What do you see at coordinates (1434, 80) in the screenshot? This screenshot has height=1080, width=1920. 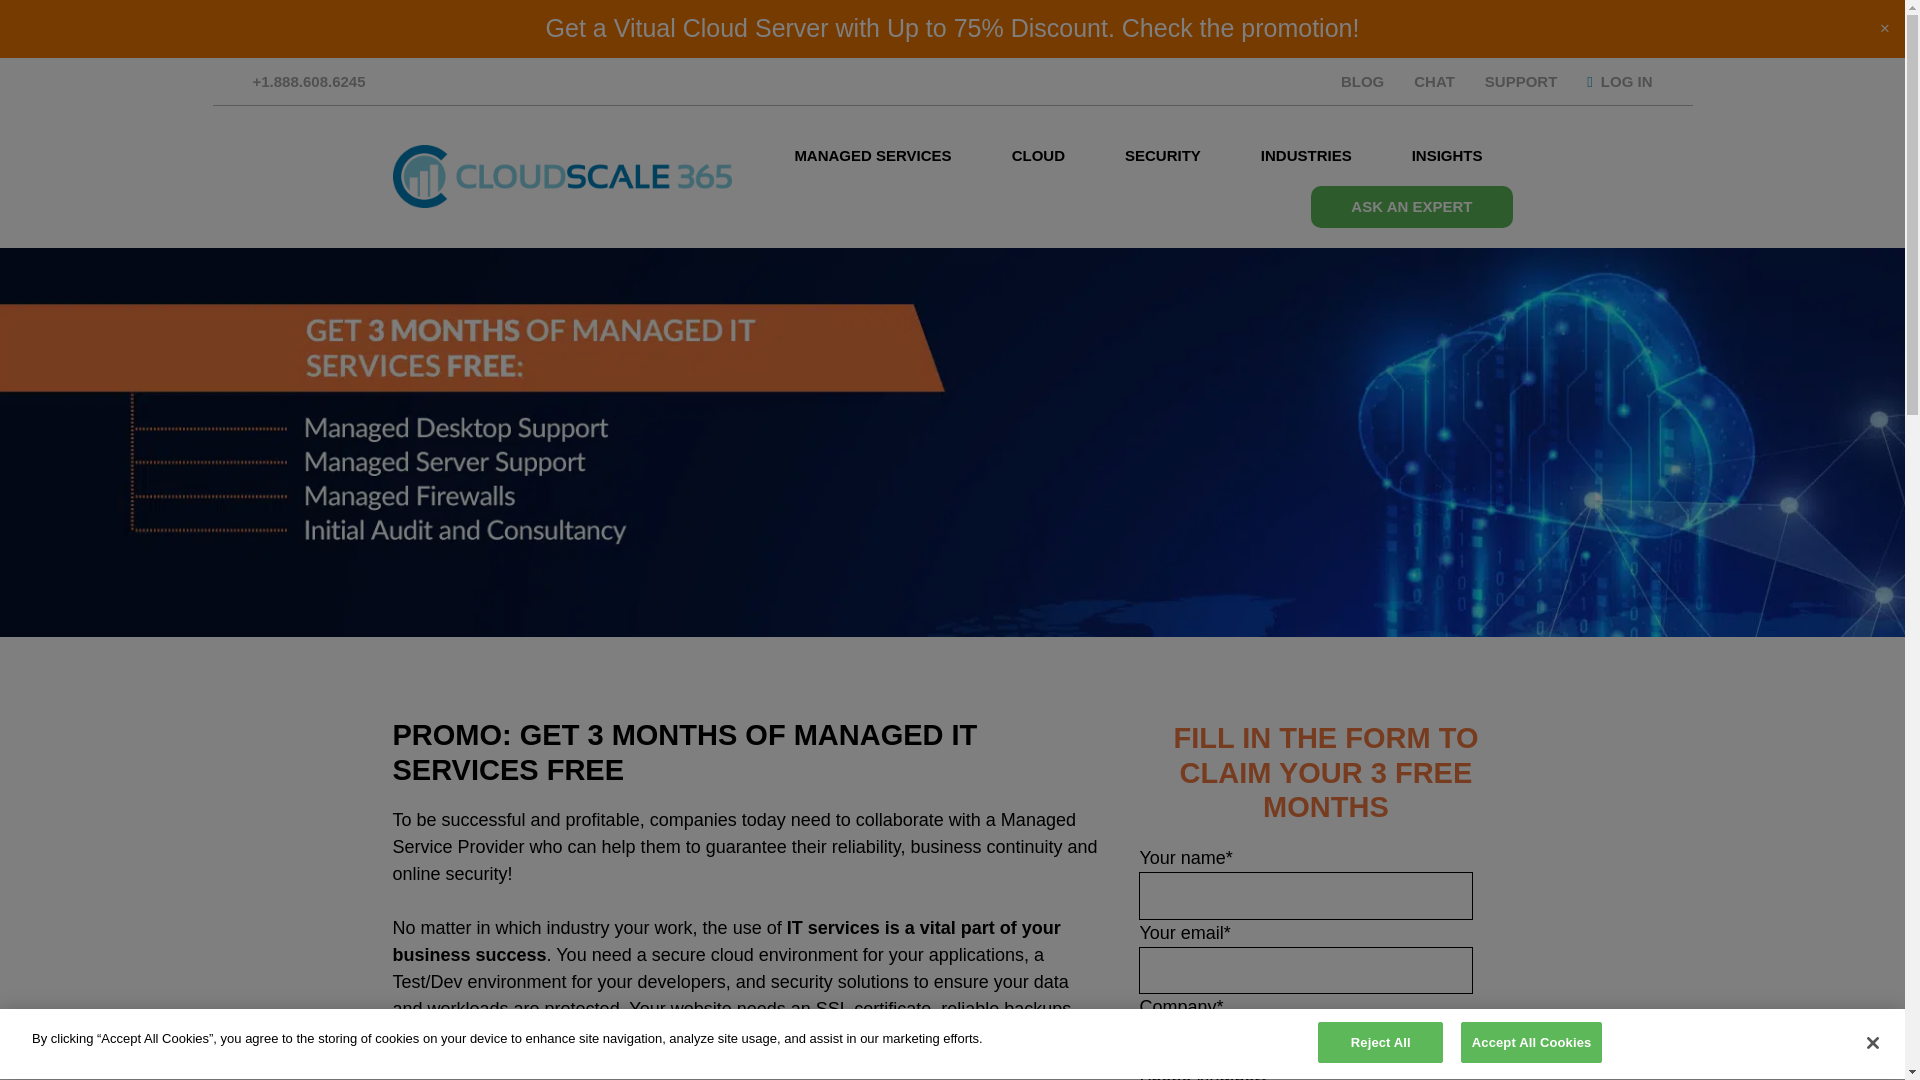 I see `CHAT` at bounding box center [1434, 80].